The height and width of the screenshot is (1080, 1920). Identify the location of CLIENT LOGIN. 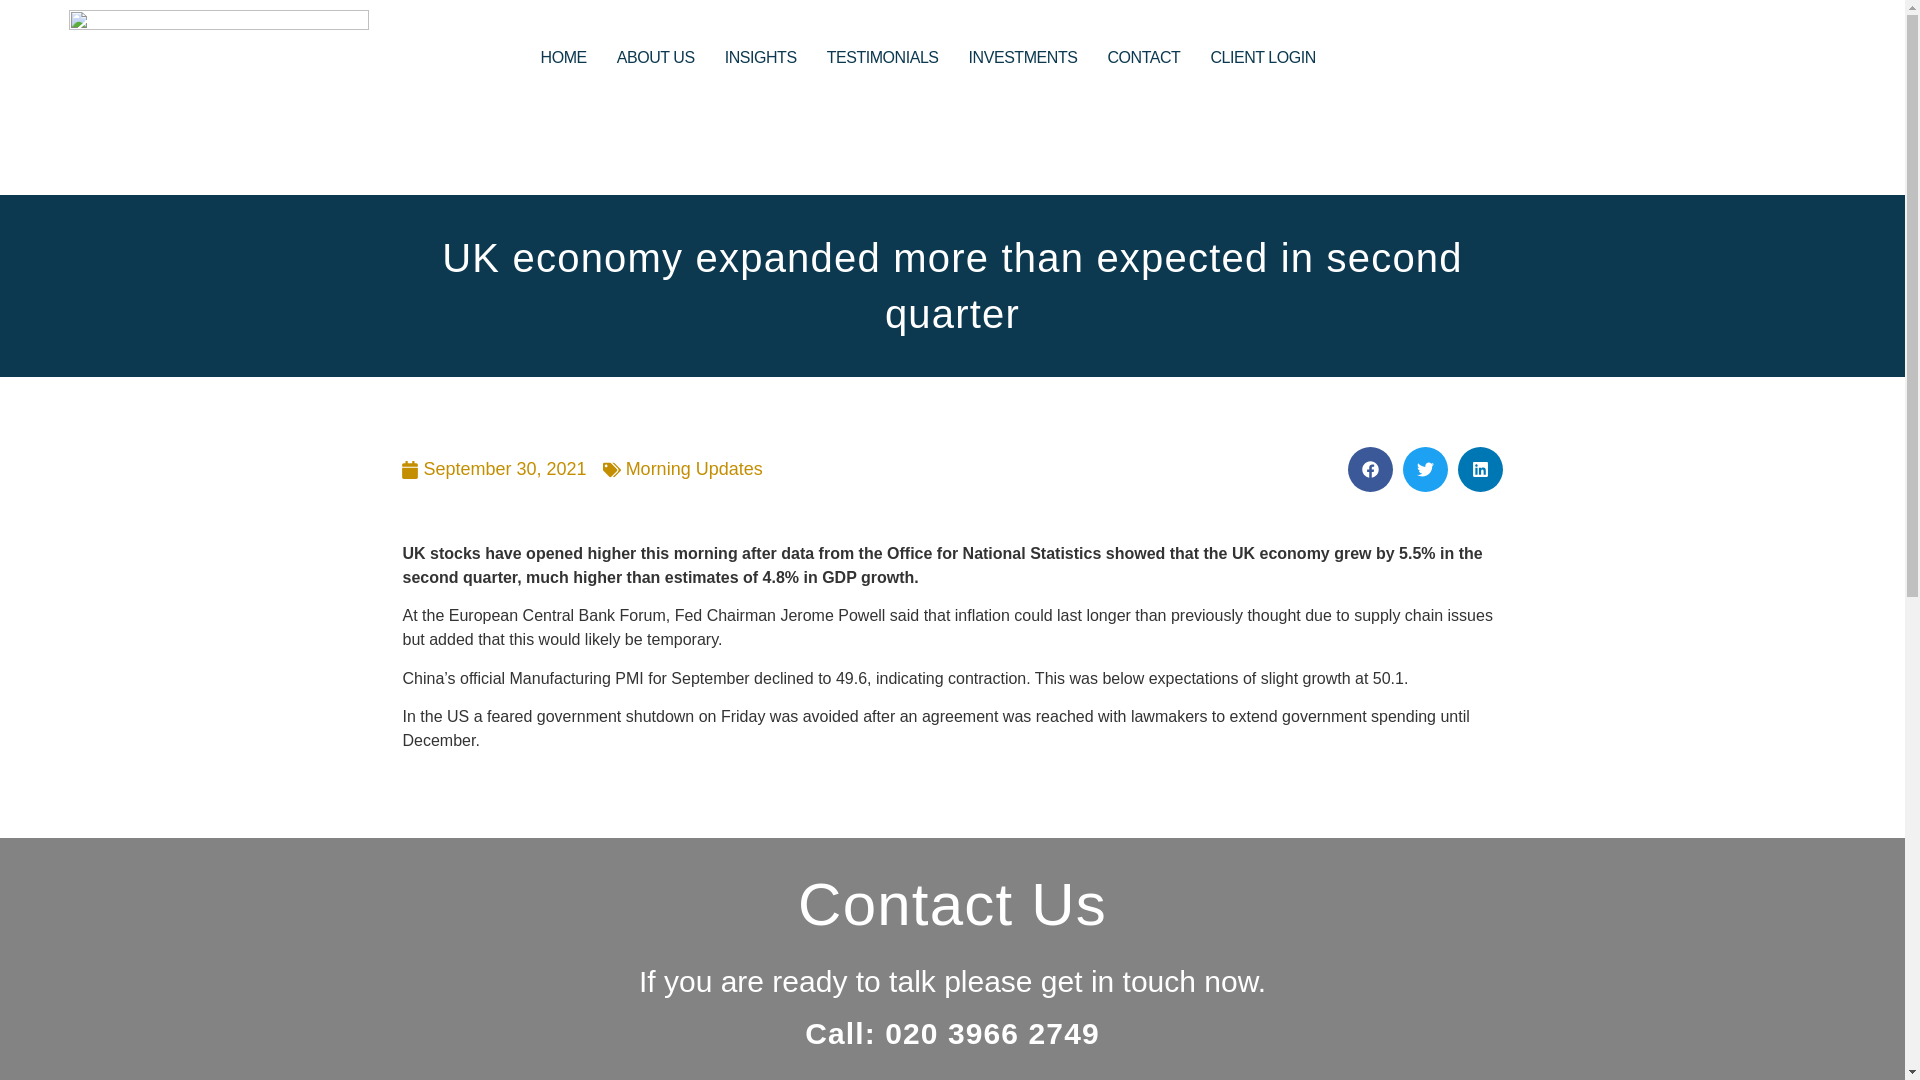
(1262, 58).